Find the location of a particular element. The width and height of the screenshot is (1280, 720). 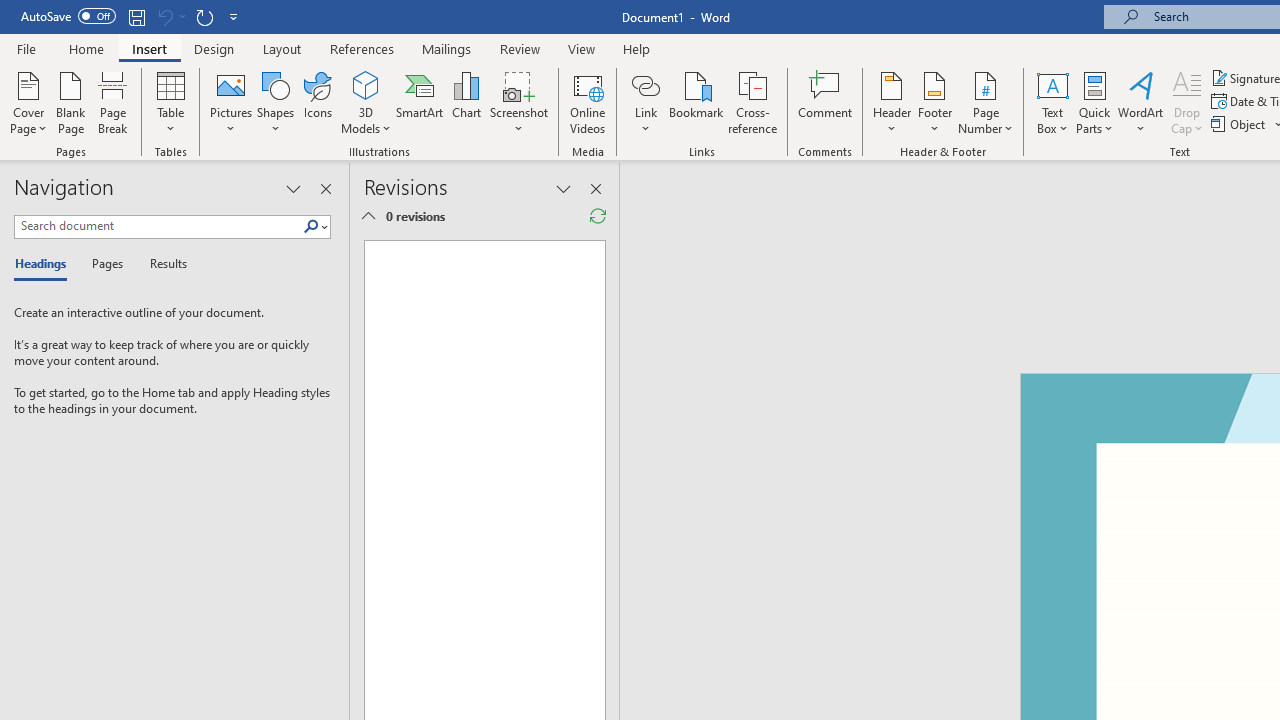

Blank Page is located at coordinates (70, 102).